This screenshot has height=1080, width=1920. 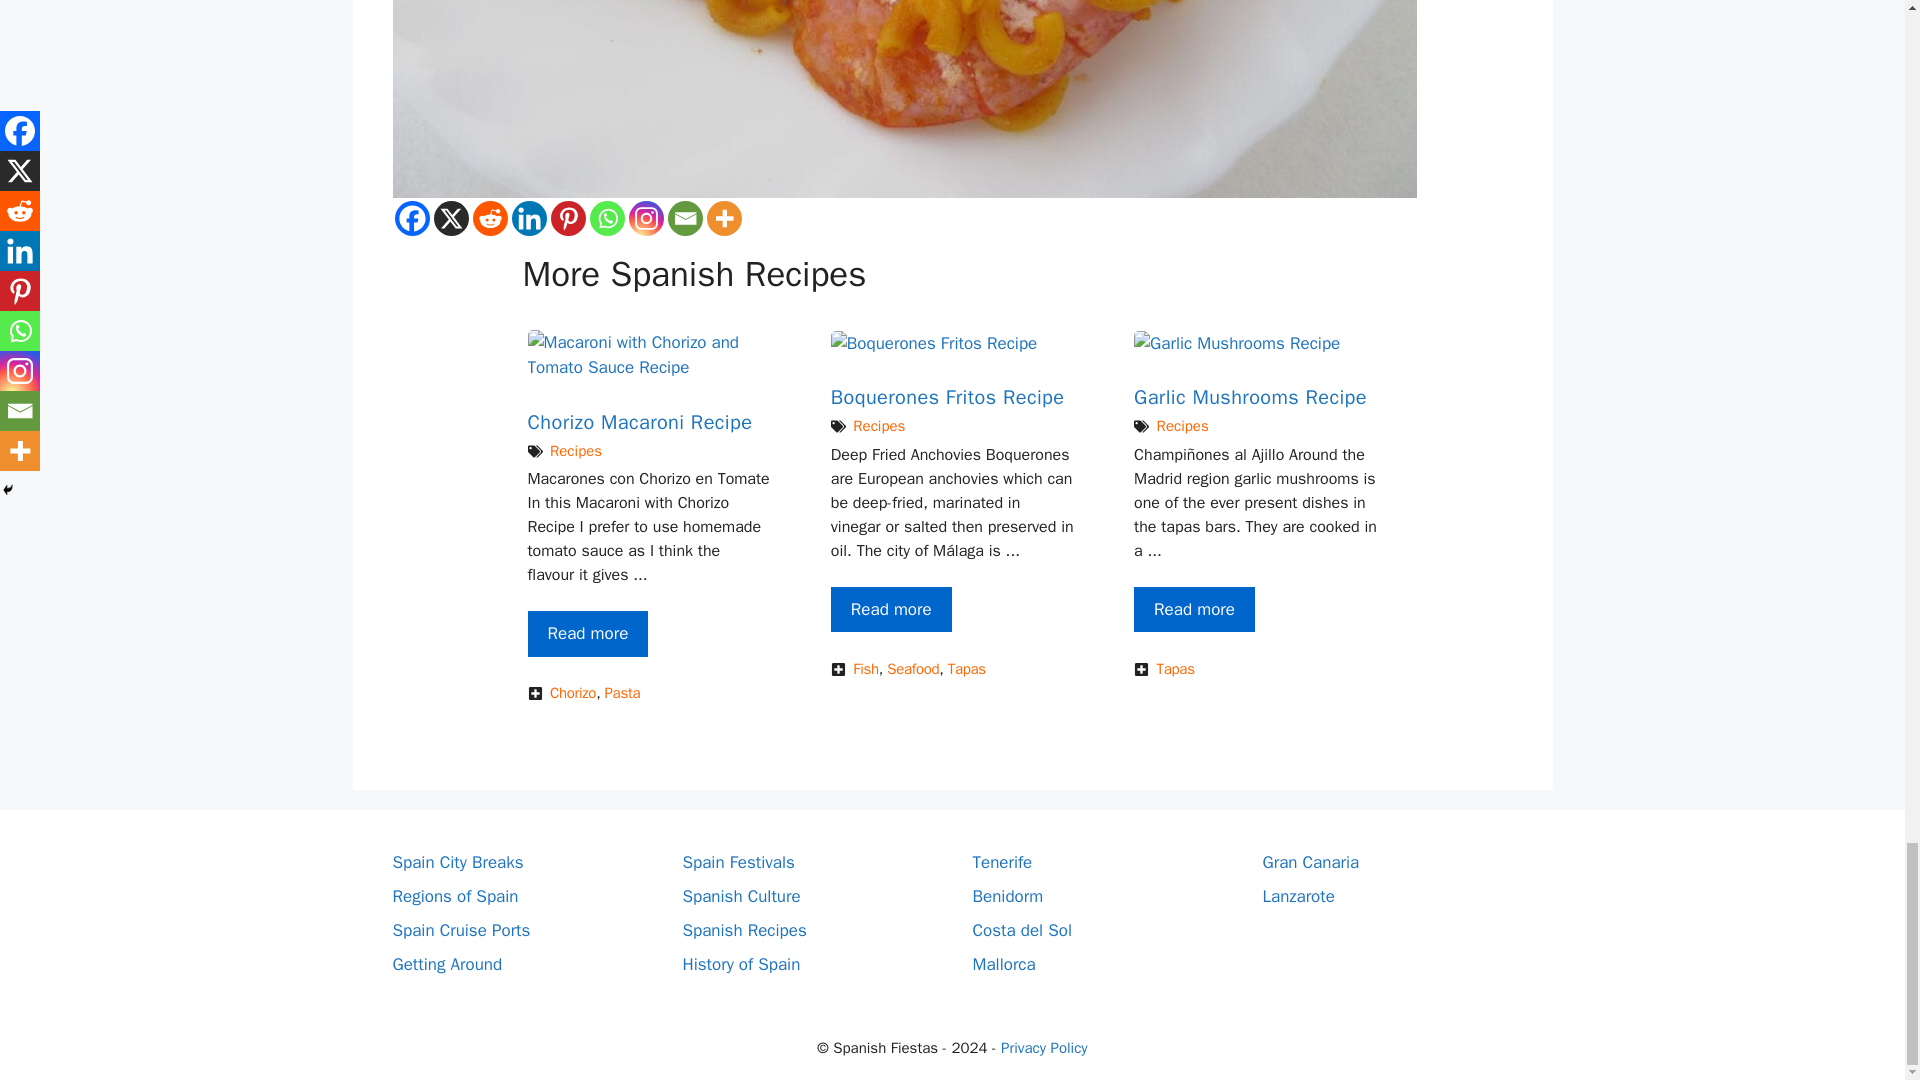 What do you see at coordinates (410, 218) in the screenshot?
I see `Facebook` at bounding box center [410, 218].